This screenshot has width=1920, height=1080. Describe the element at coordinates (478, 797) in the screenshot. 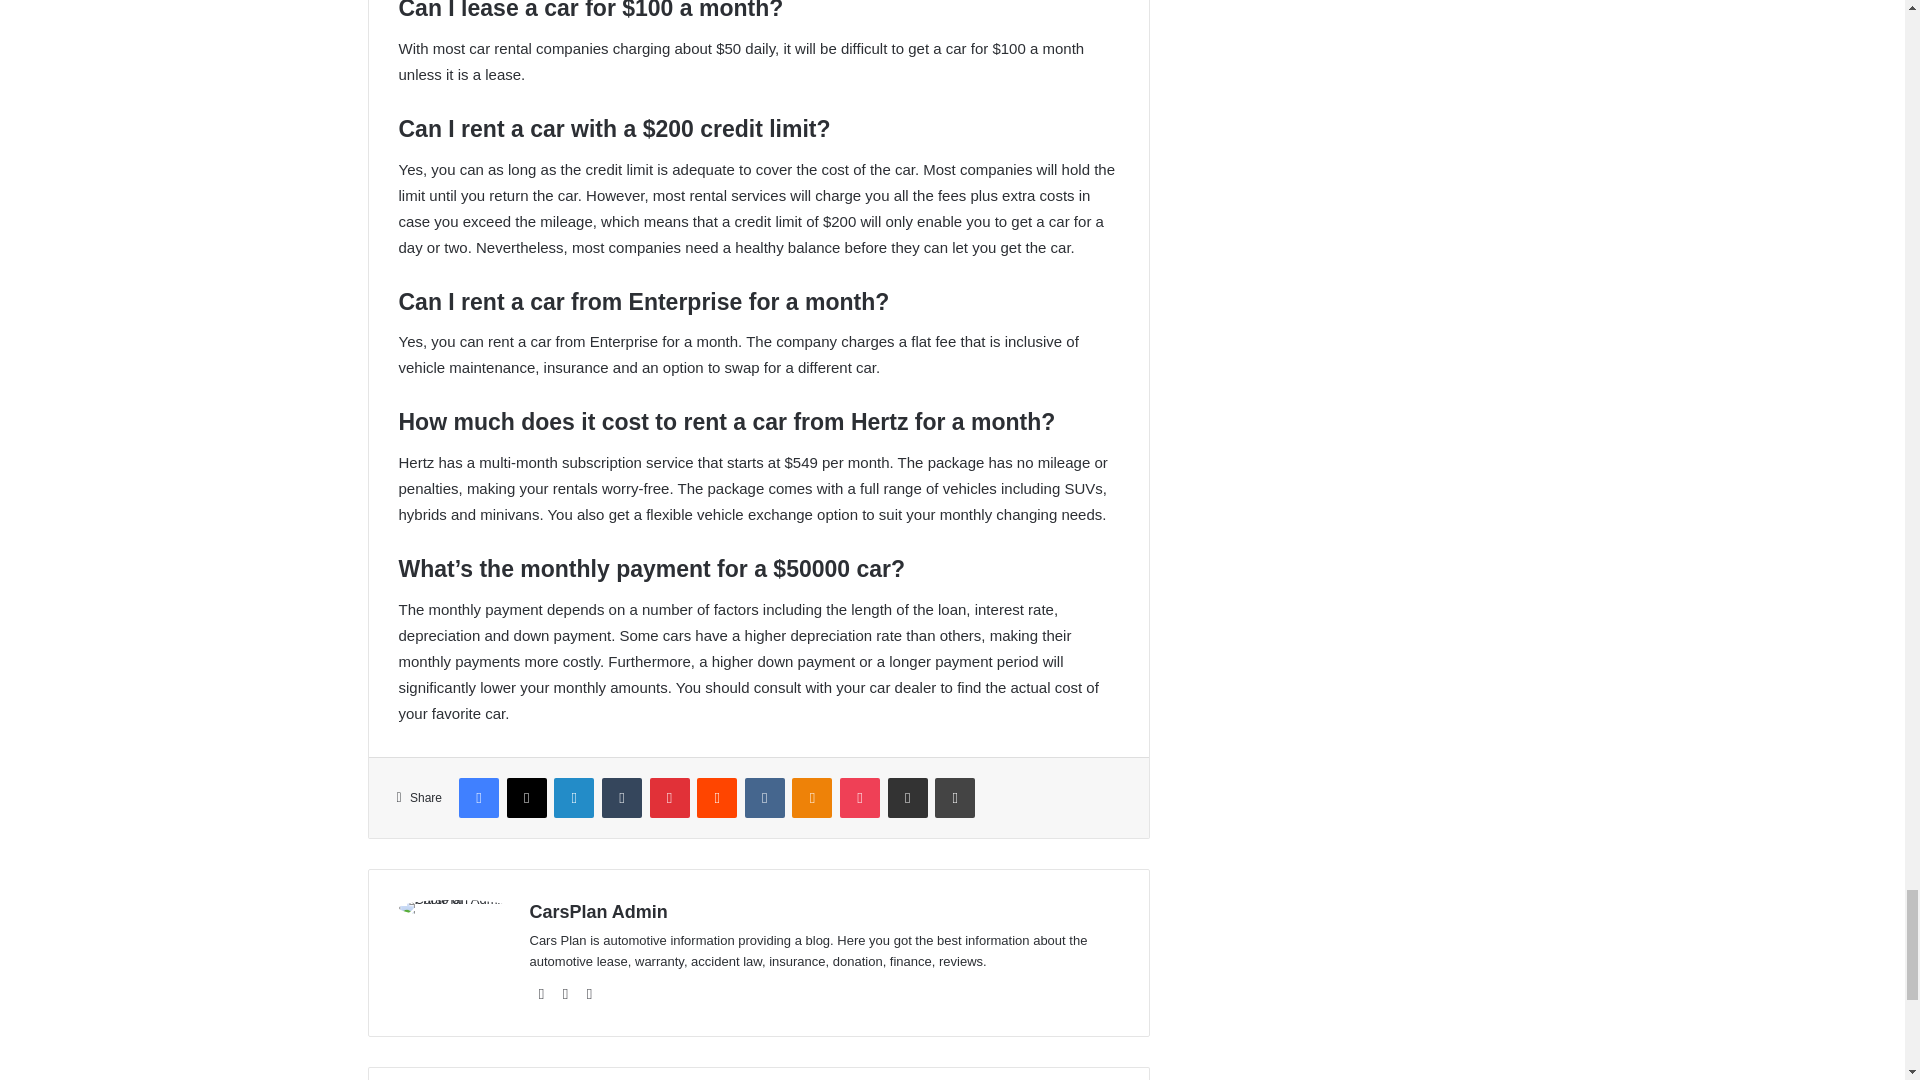

I see `Facebook` at that location.